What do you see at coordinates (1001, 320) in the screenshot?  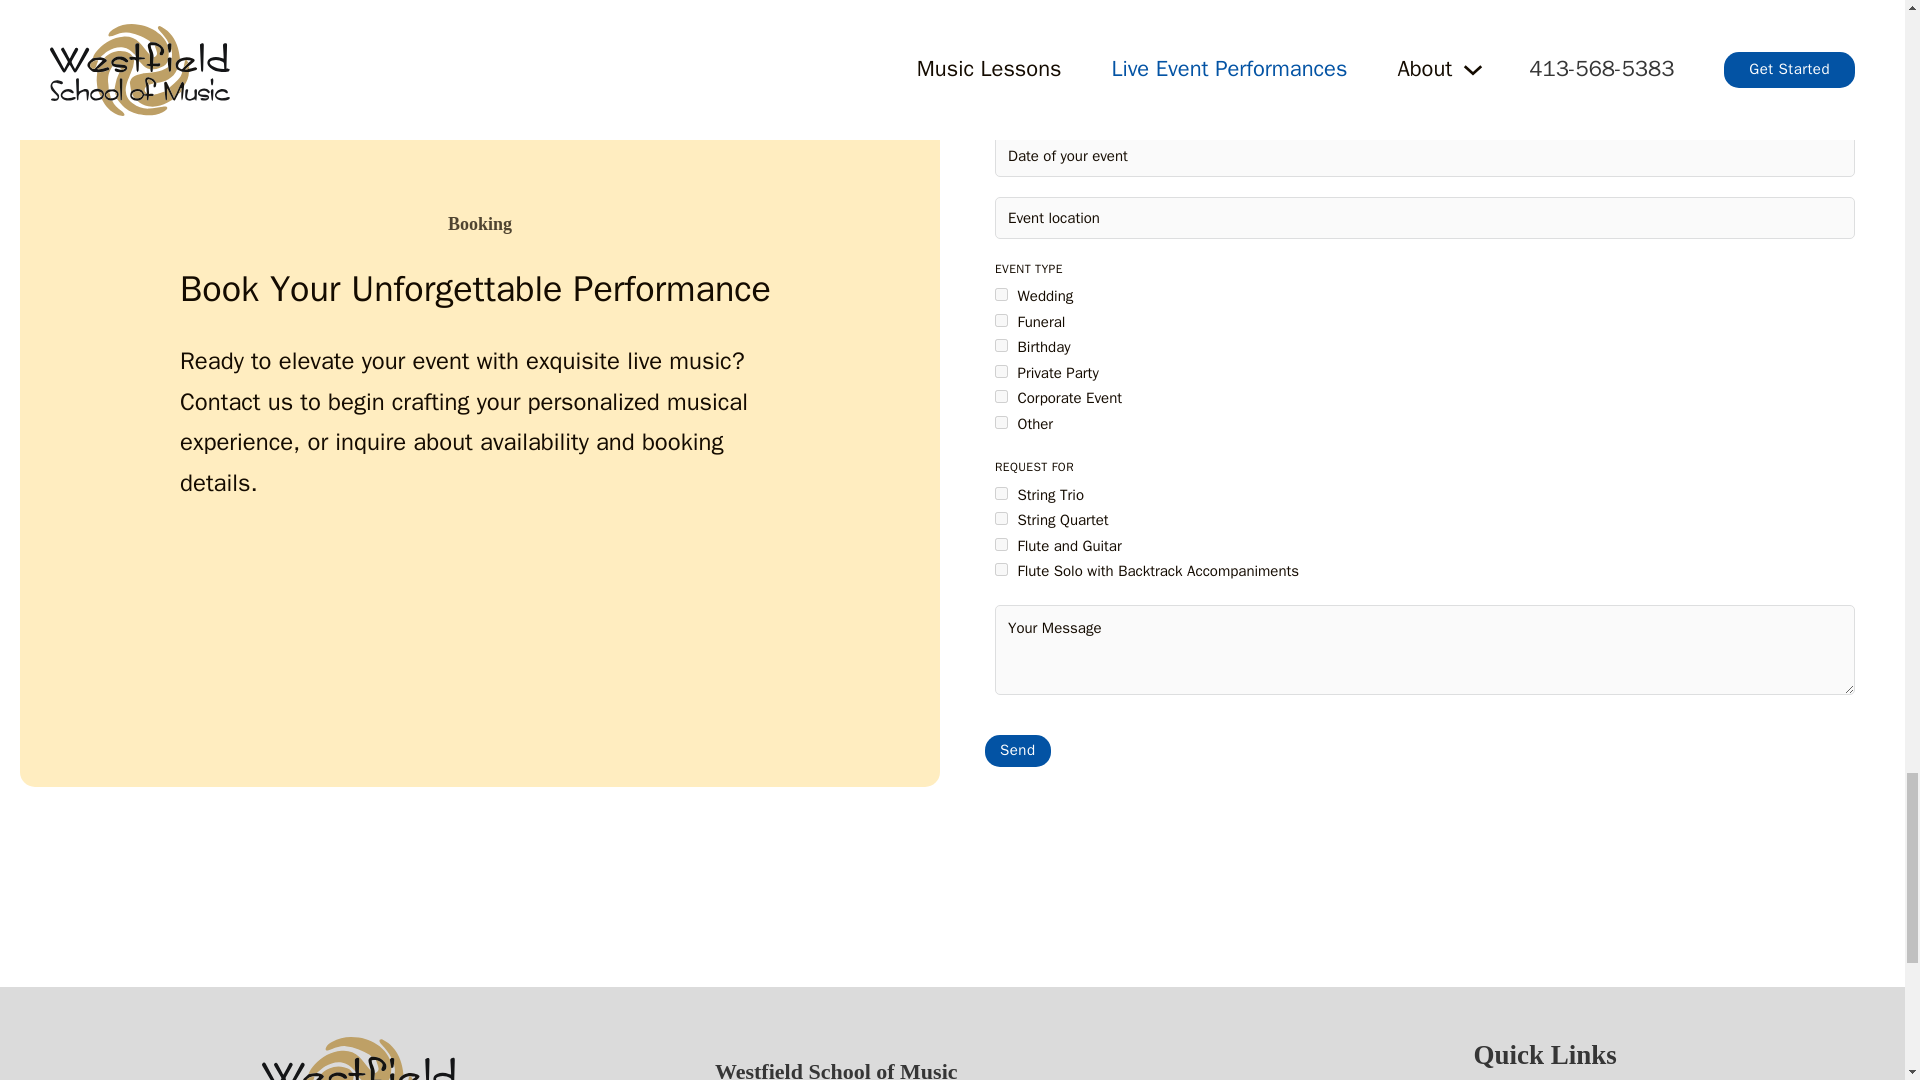 I see `Funeral` at bounding box center [1001, 320].